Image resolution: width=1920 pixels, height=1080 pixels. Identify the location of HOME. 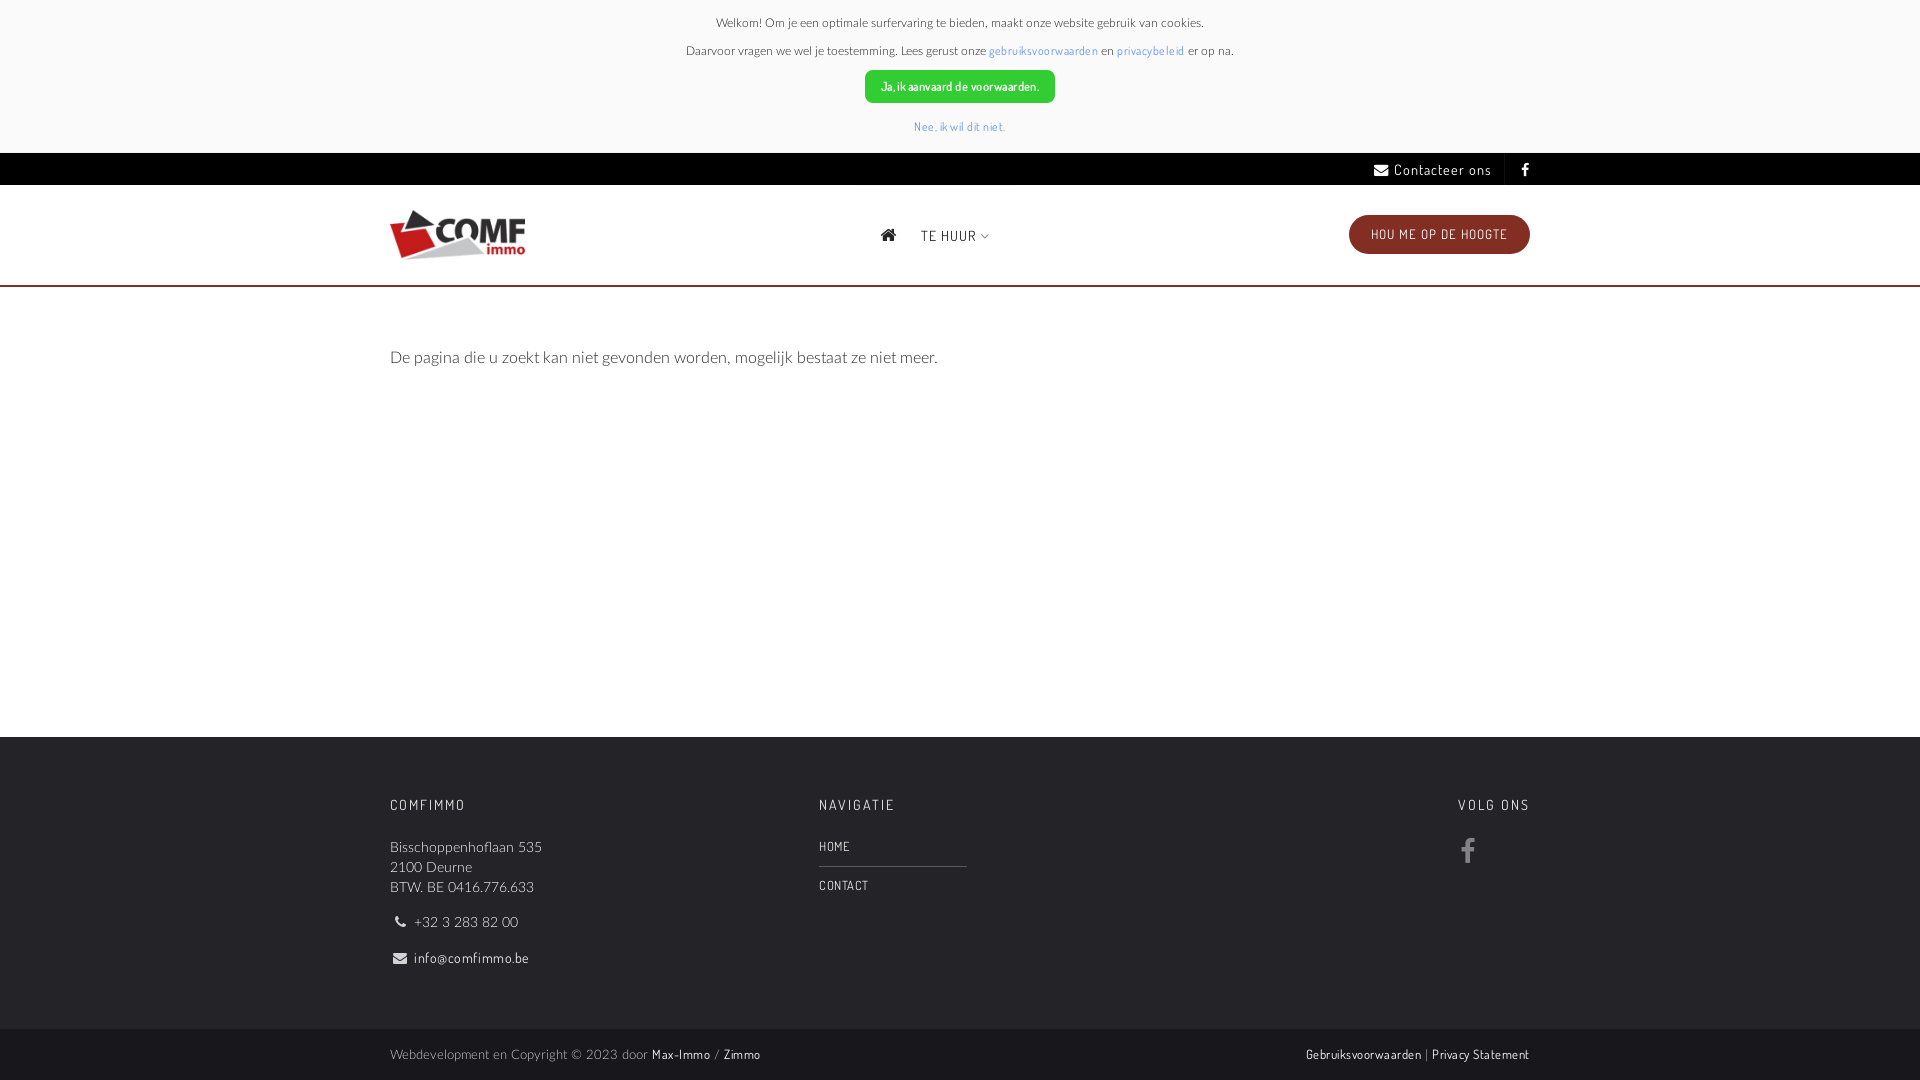
(892, 847).